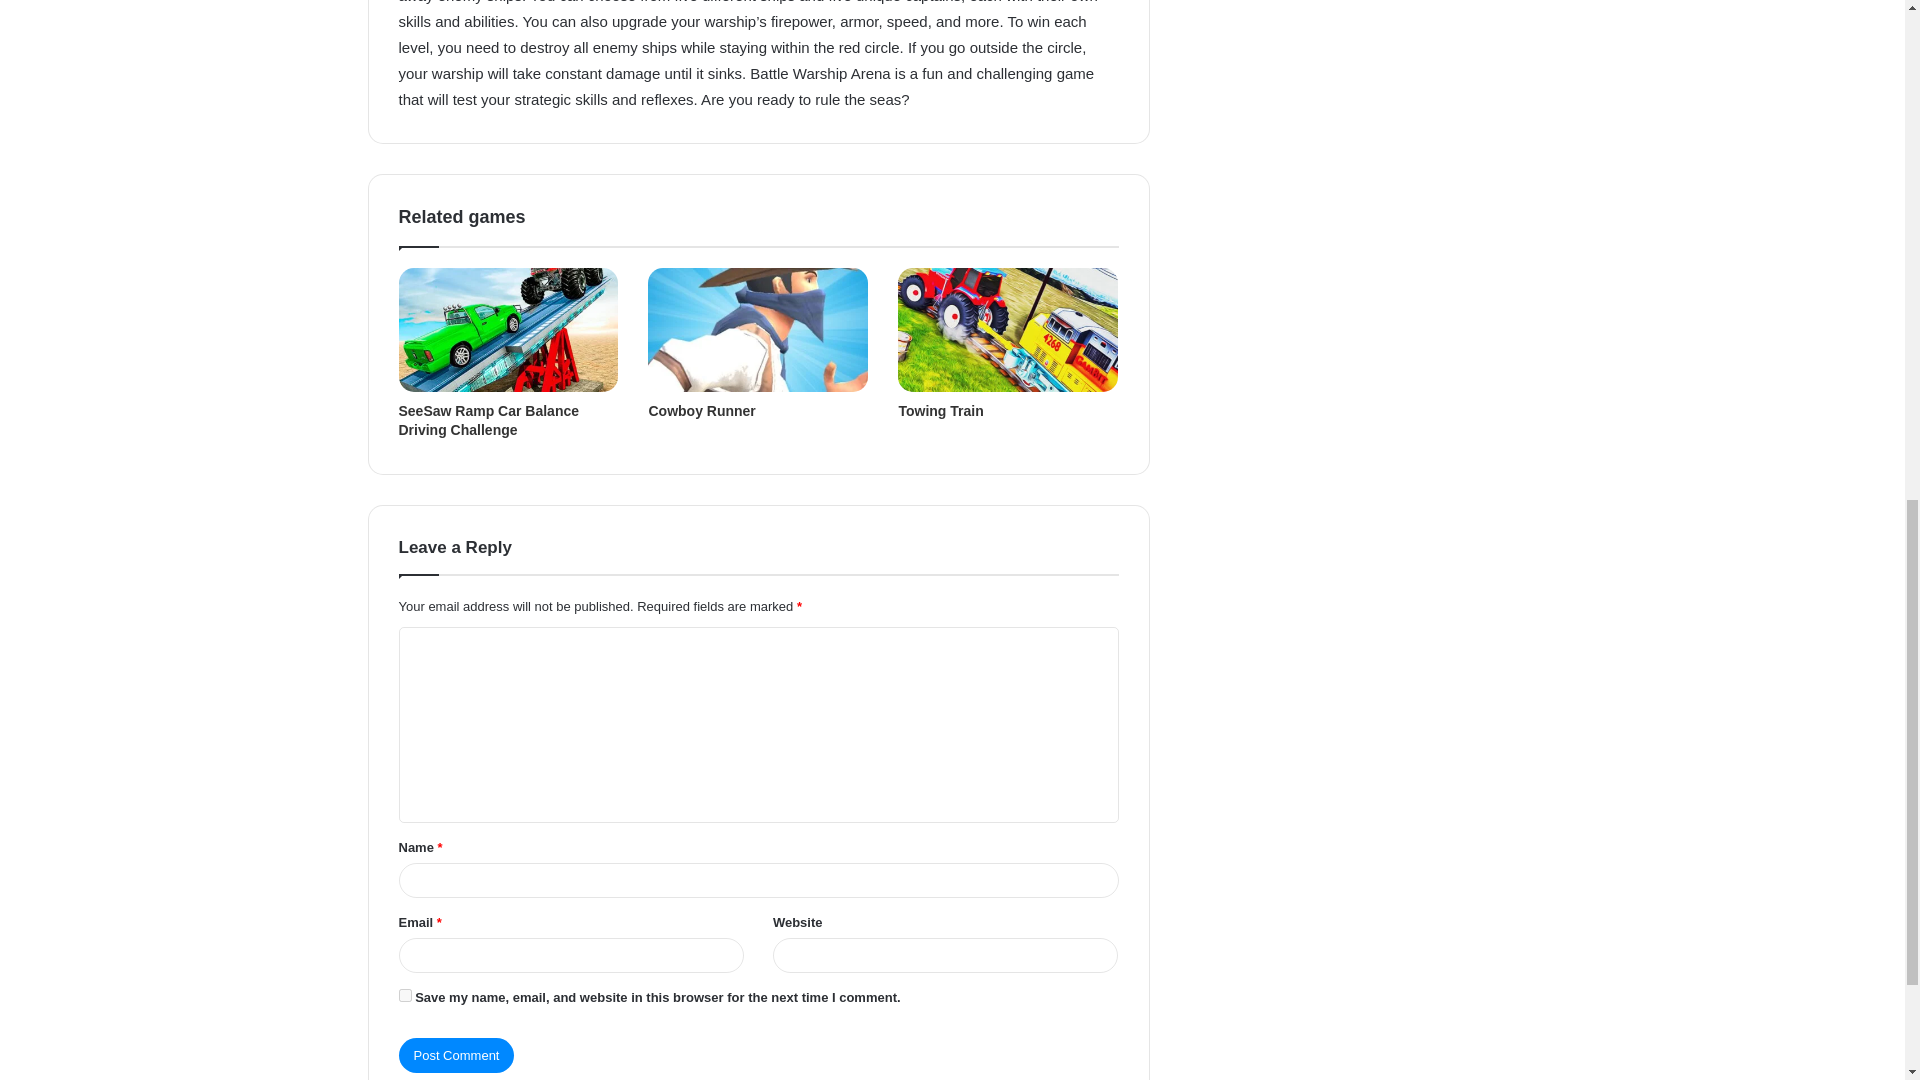  Describe the element at coordinates (488, 420) in the screenshot. I see `SeeSaw Ramp Car Balance Driving Challenge` at that location.